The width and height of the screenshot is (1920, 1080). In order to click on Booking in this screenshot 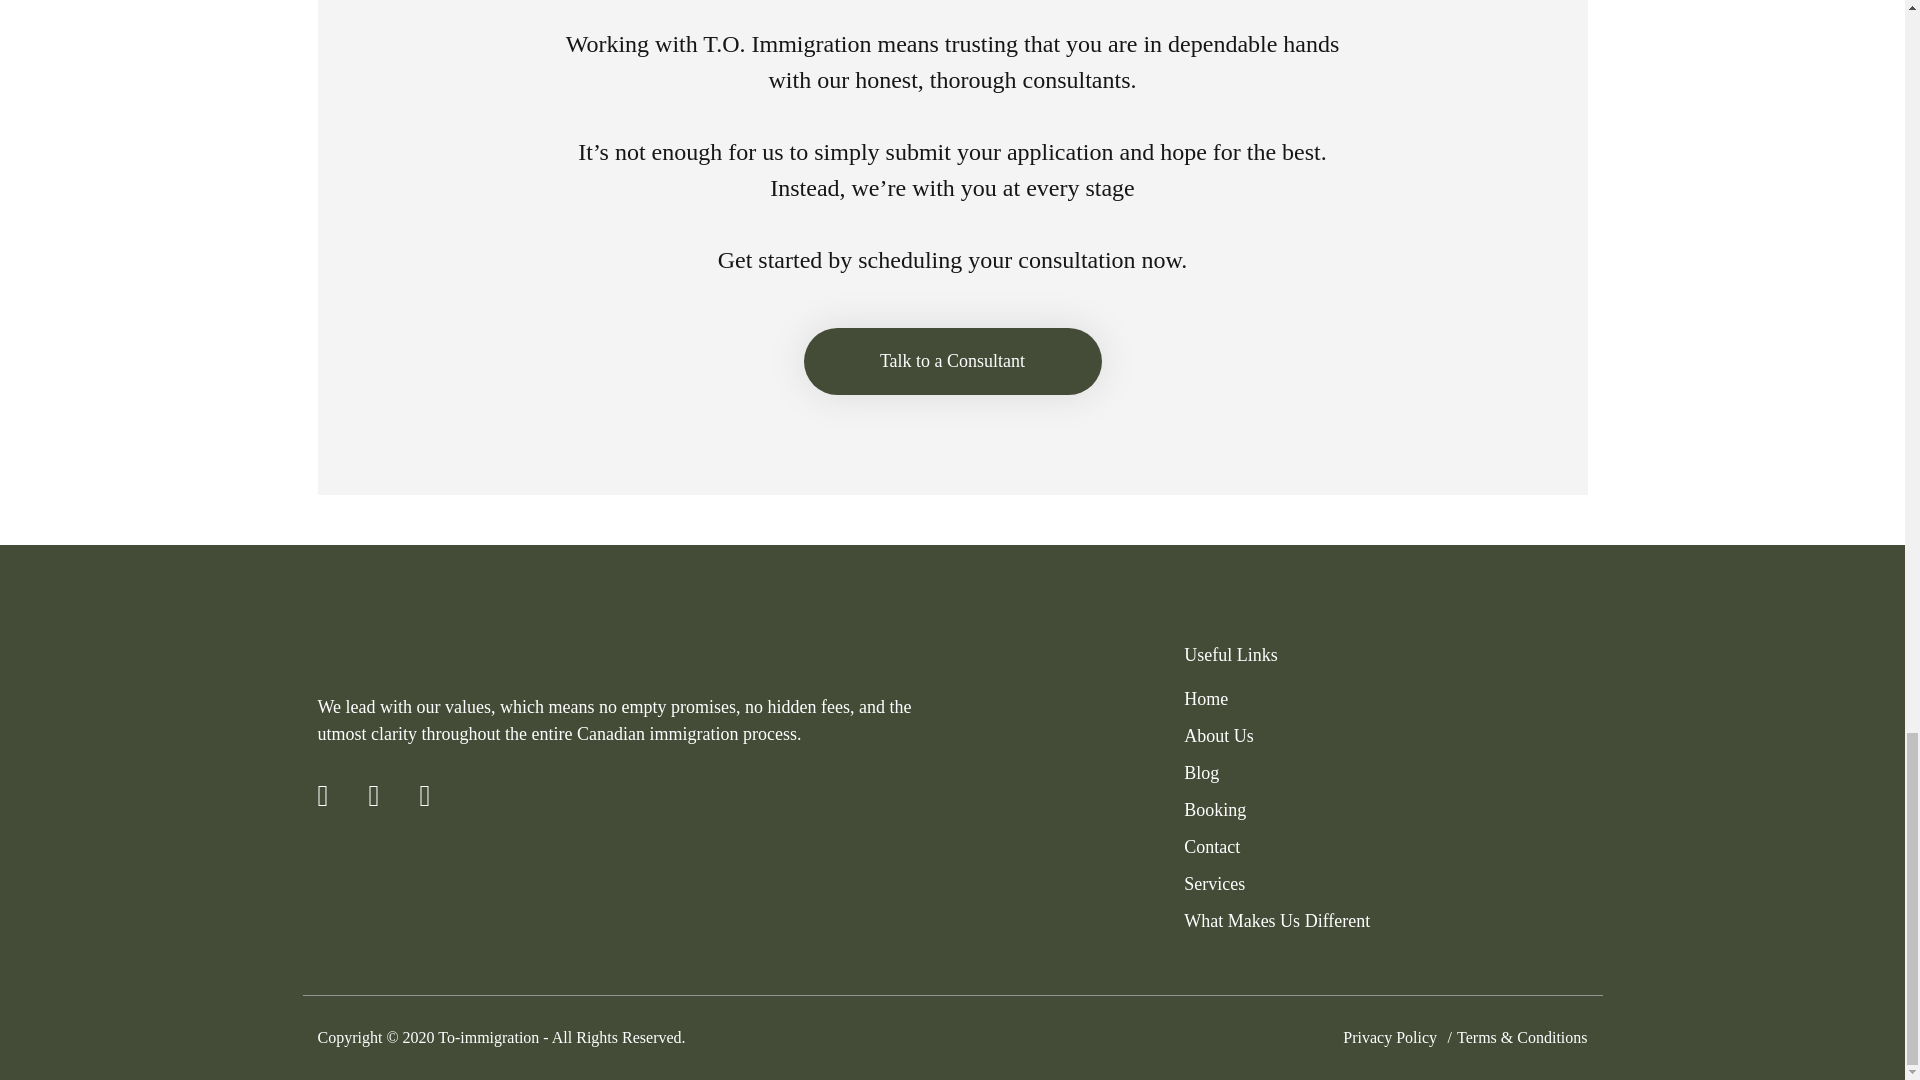, I will do `click(1215, 810)`.